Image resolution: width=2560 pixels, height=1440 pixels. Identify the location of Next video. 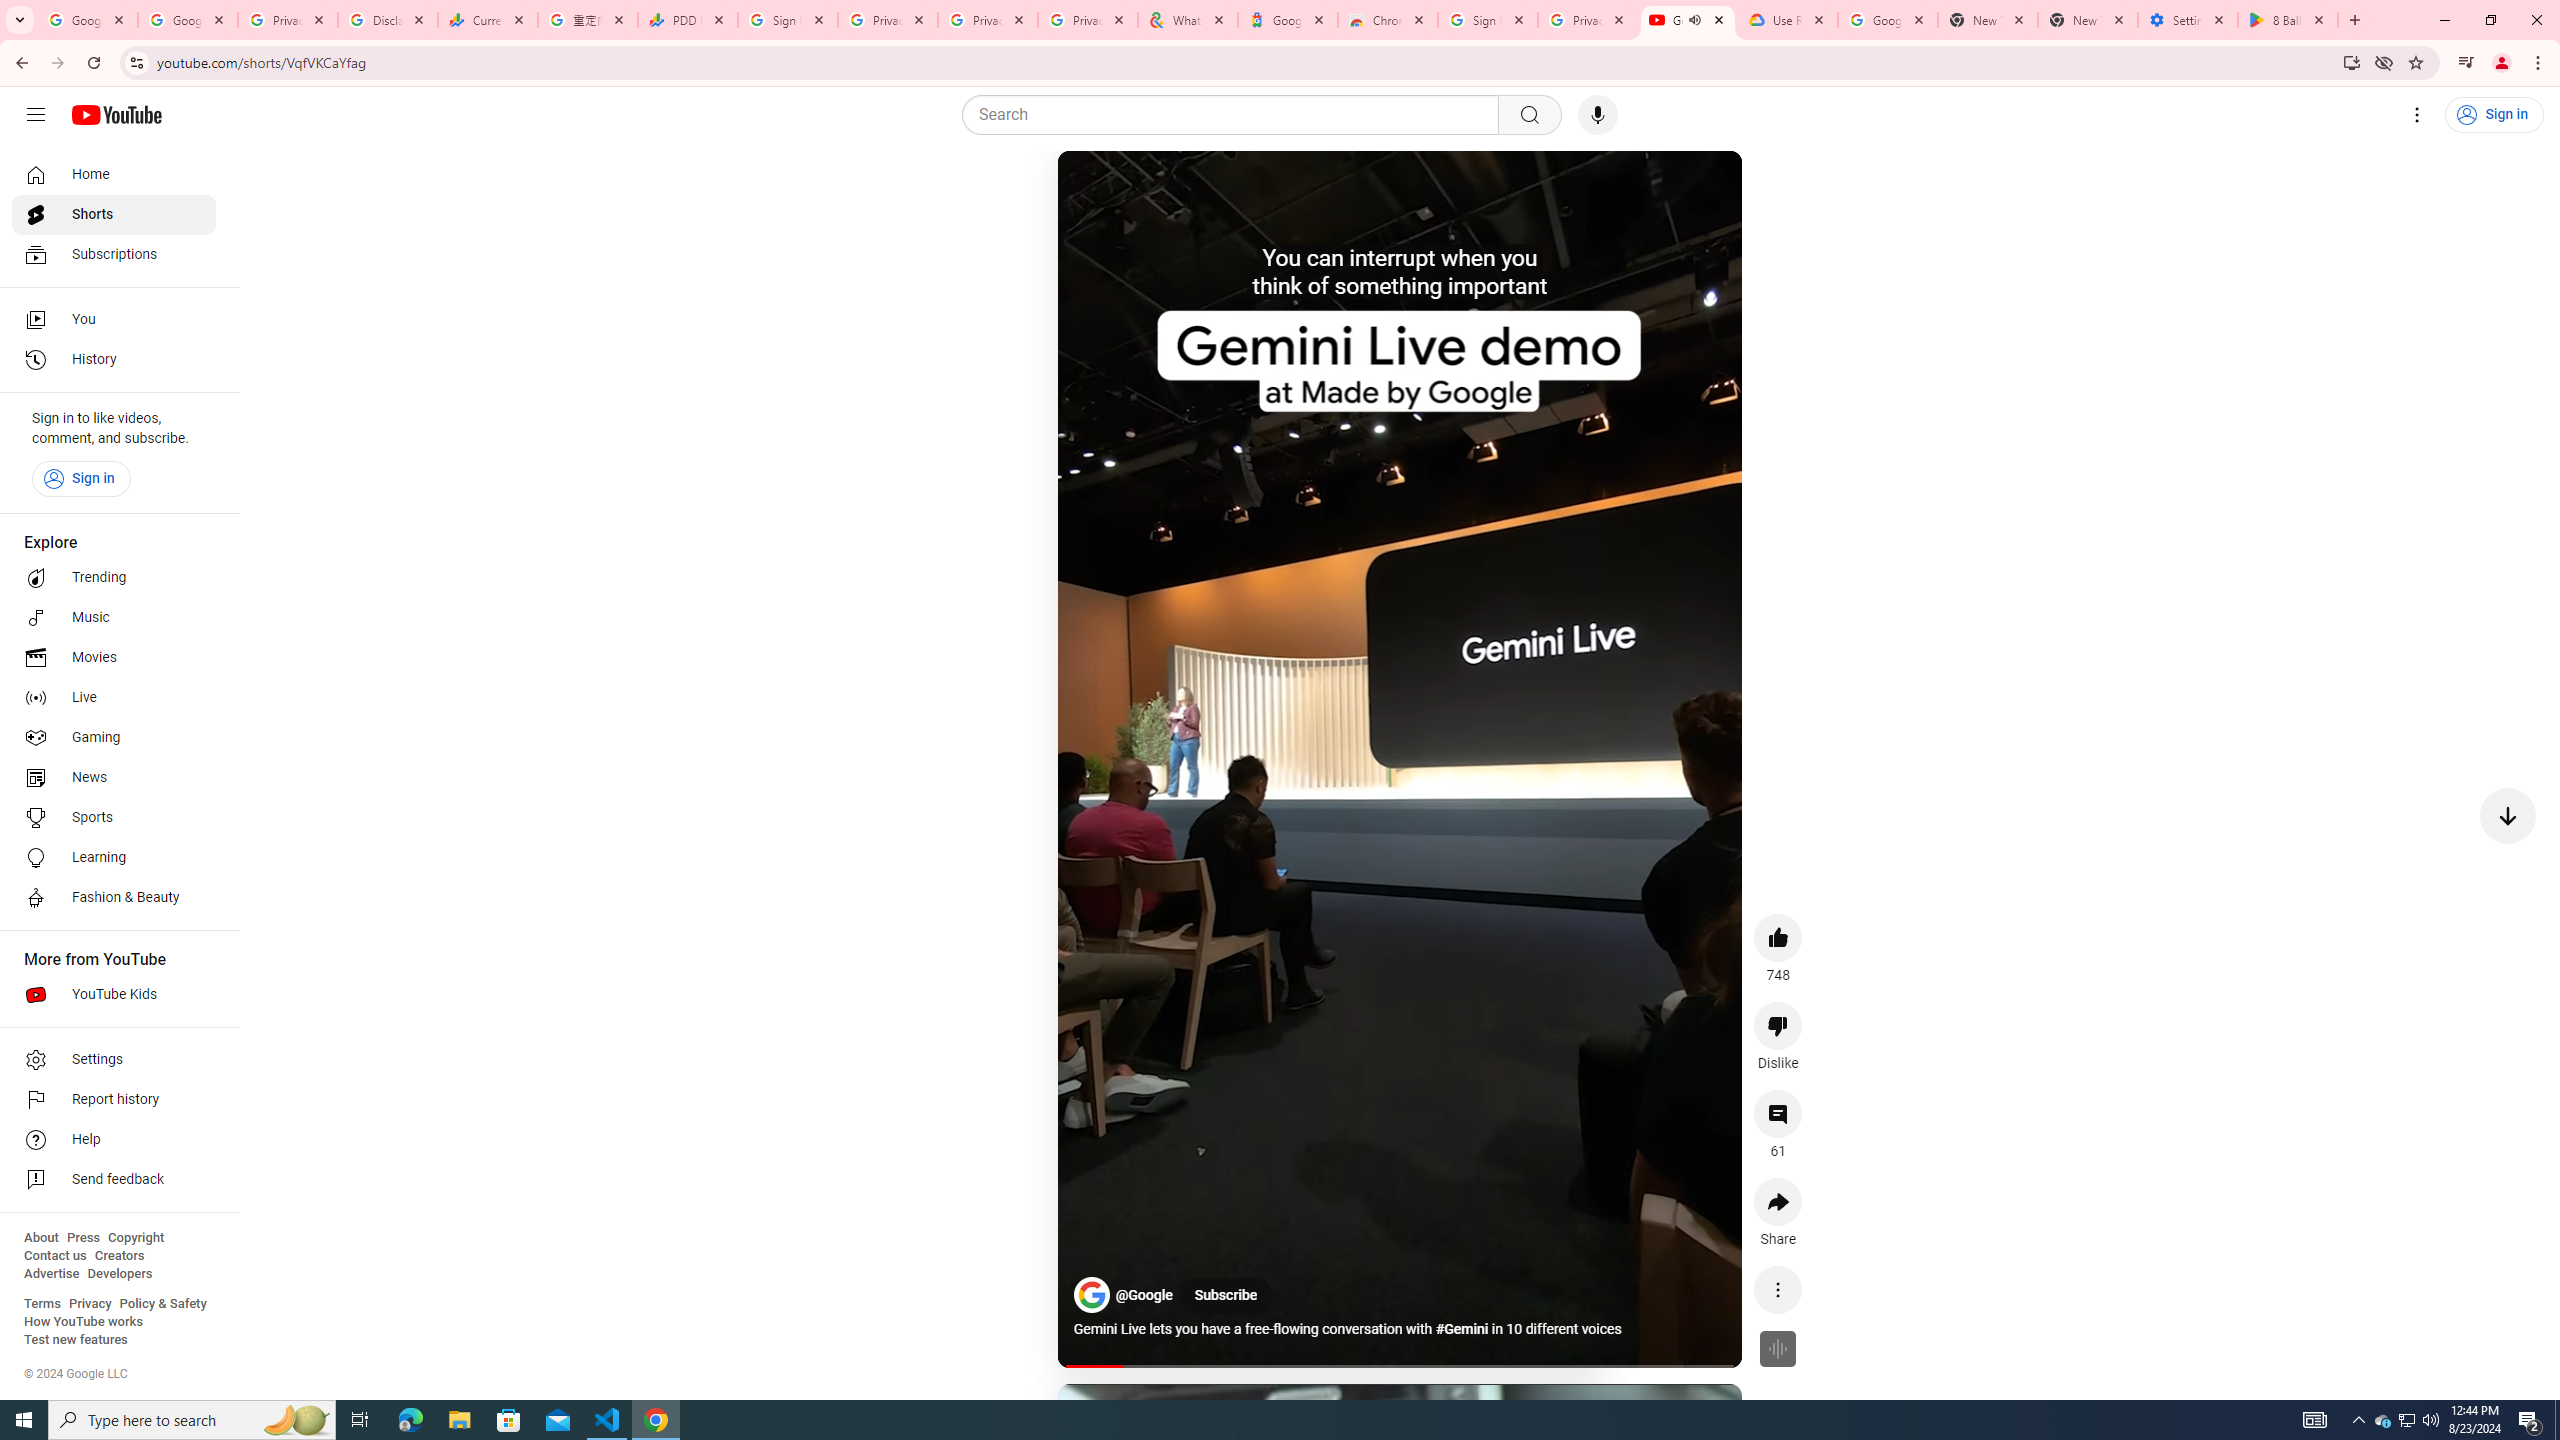
(2508, 815).